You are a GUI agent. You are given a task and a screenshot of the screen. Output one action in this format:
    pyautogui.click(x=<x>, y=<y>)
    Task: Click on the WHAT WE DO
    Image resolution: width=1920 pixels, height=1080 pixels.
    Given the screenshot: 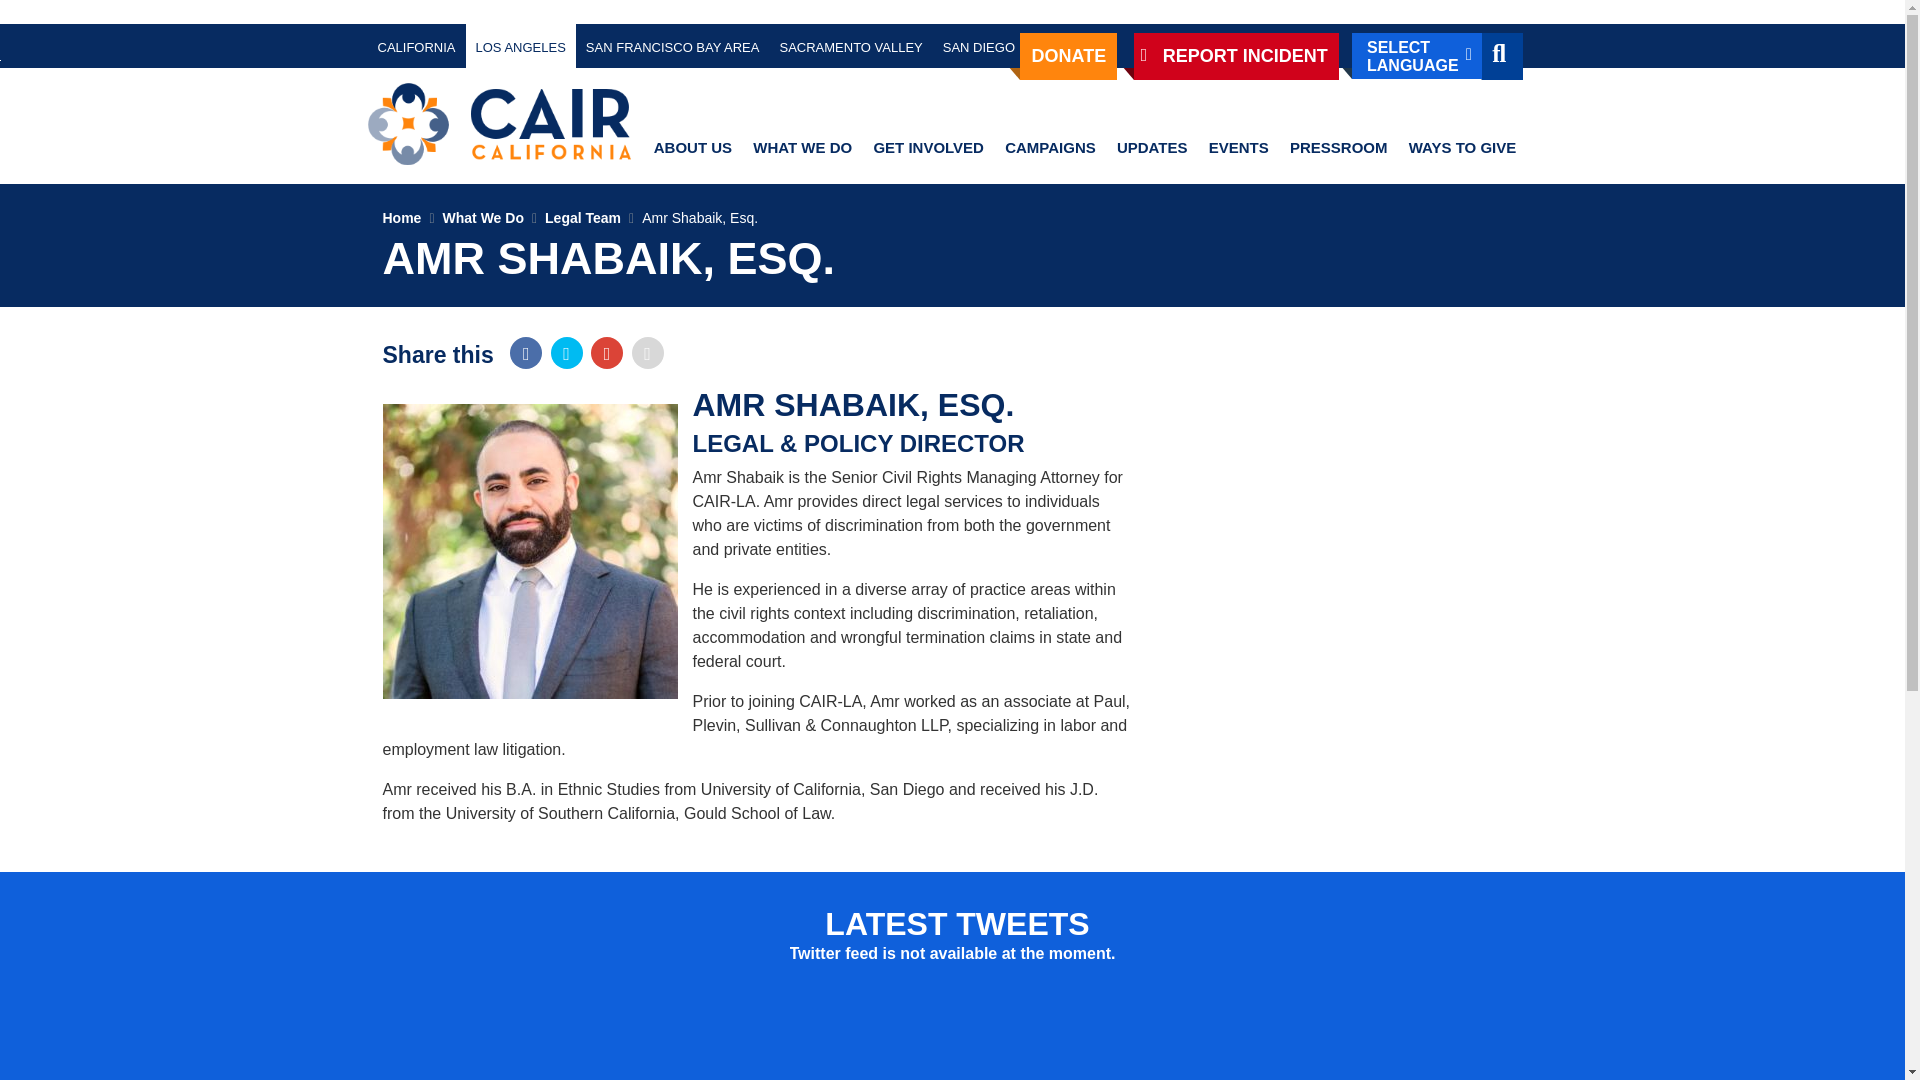 What is the action you would take?
    pyautogui.click(x=802, y=148)
    